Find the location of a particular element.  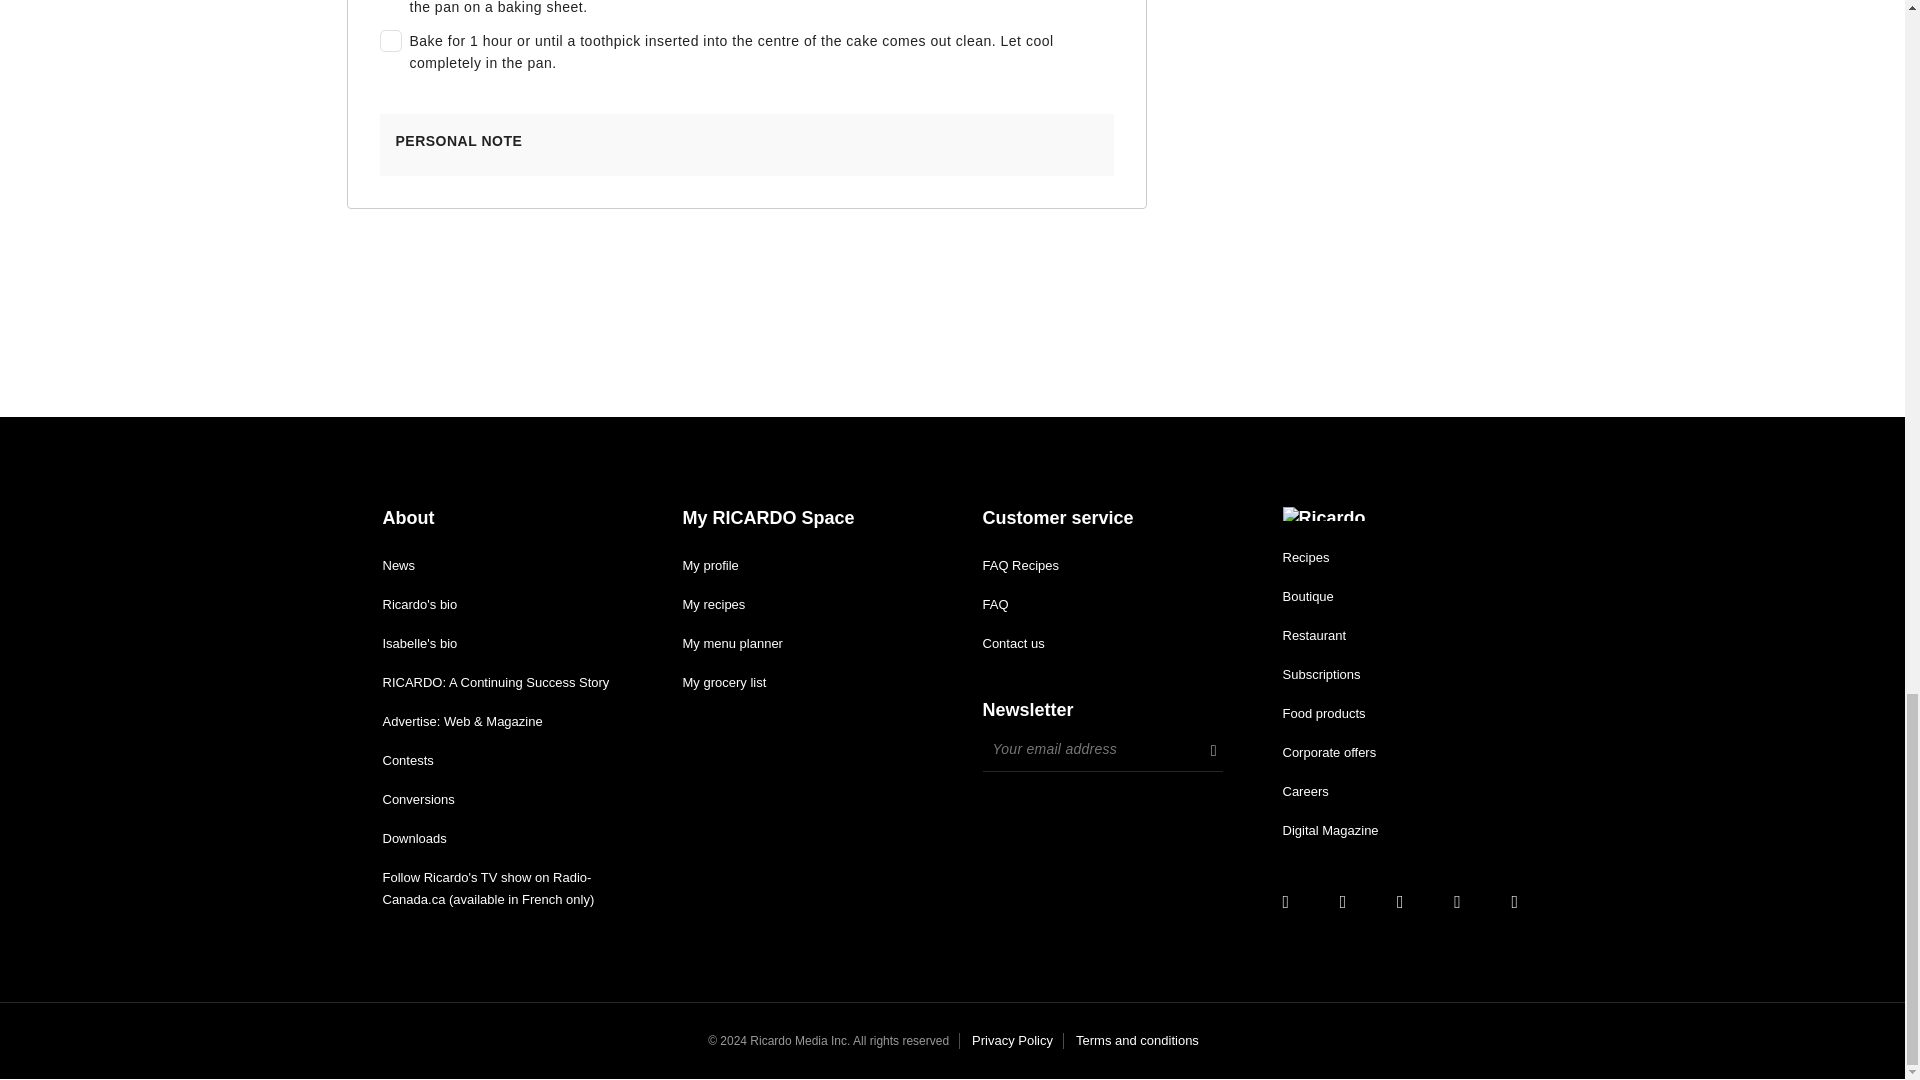

My recipes is located at coordinates (712, 604).